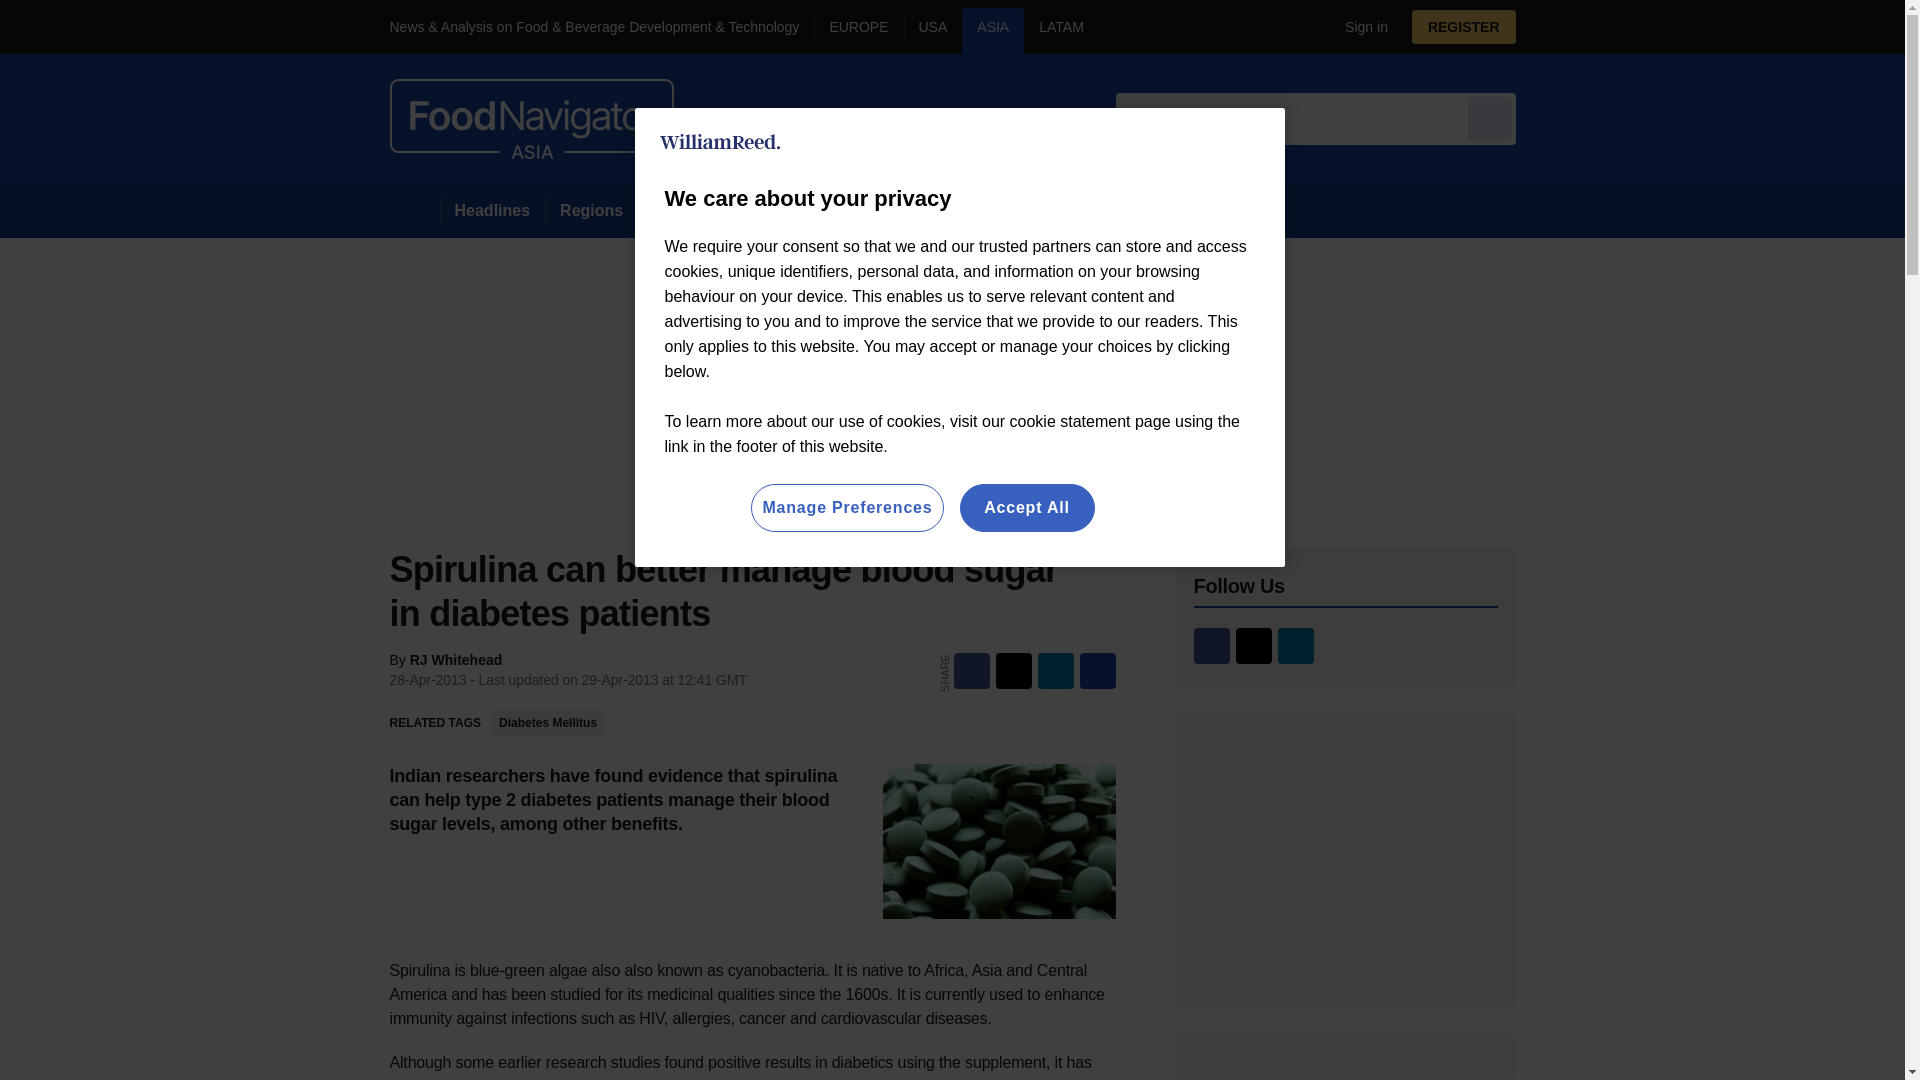 The width and height of the screenshot is (1920, 1080). I want to click on Sign in, so click(1358, 26).